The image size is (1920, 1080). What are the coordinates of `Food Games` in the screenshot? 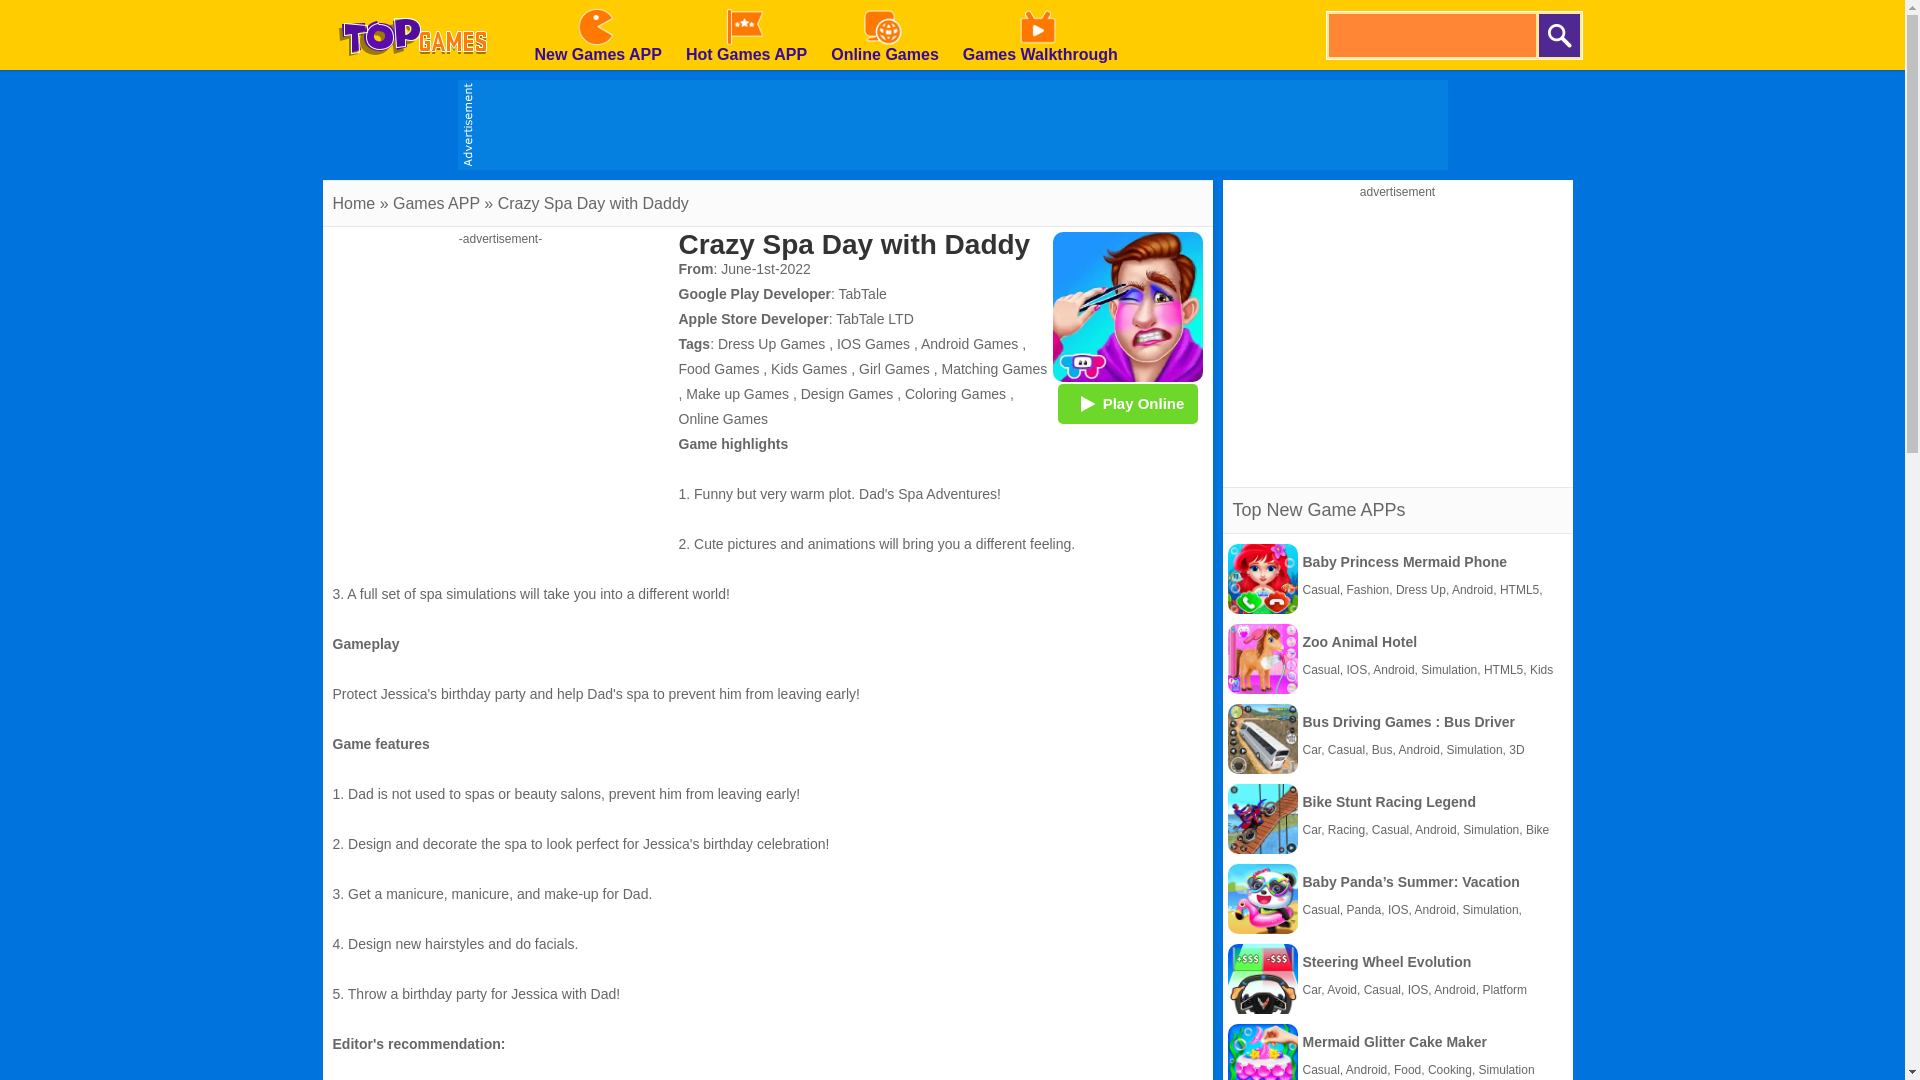 It's located at (718, 368).